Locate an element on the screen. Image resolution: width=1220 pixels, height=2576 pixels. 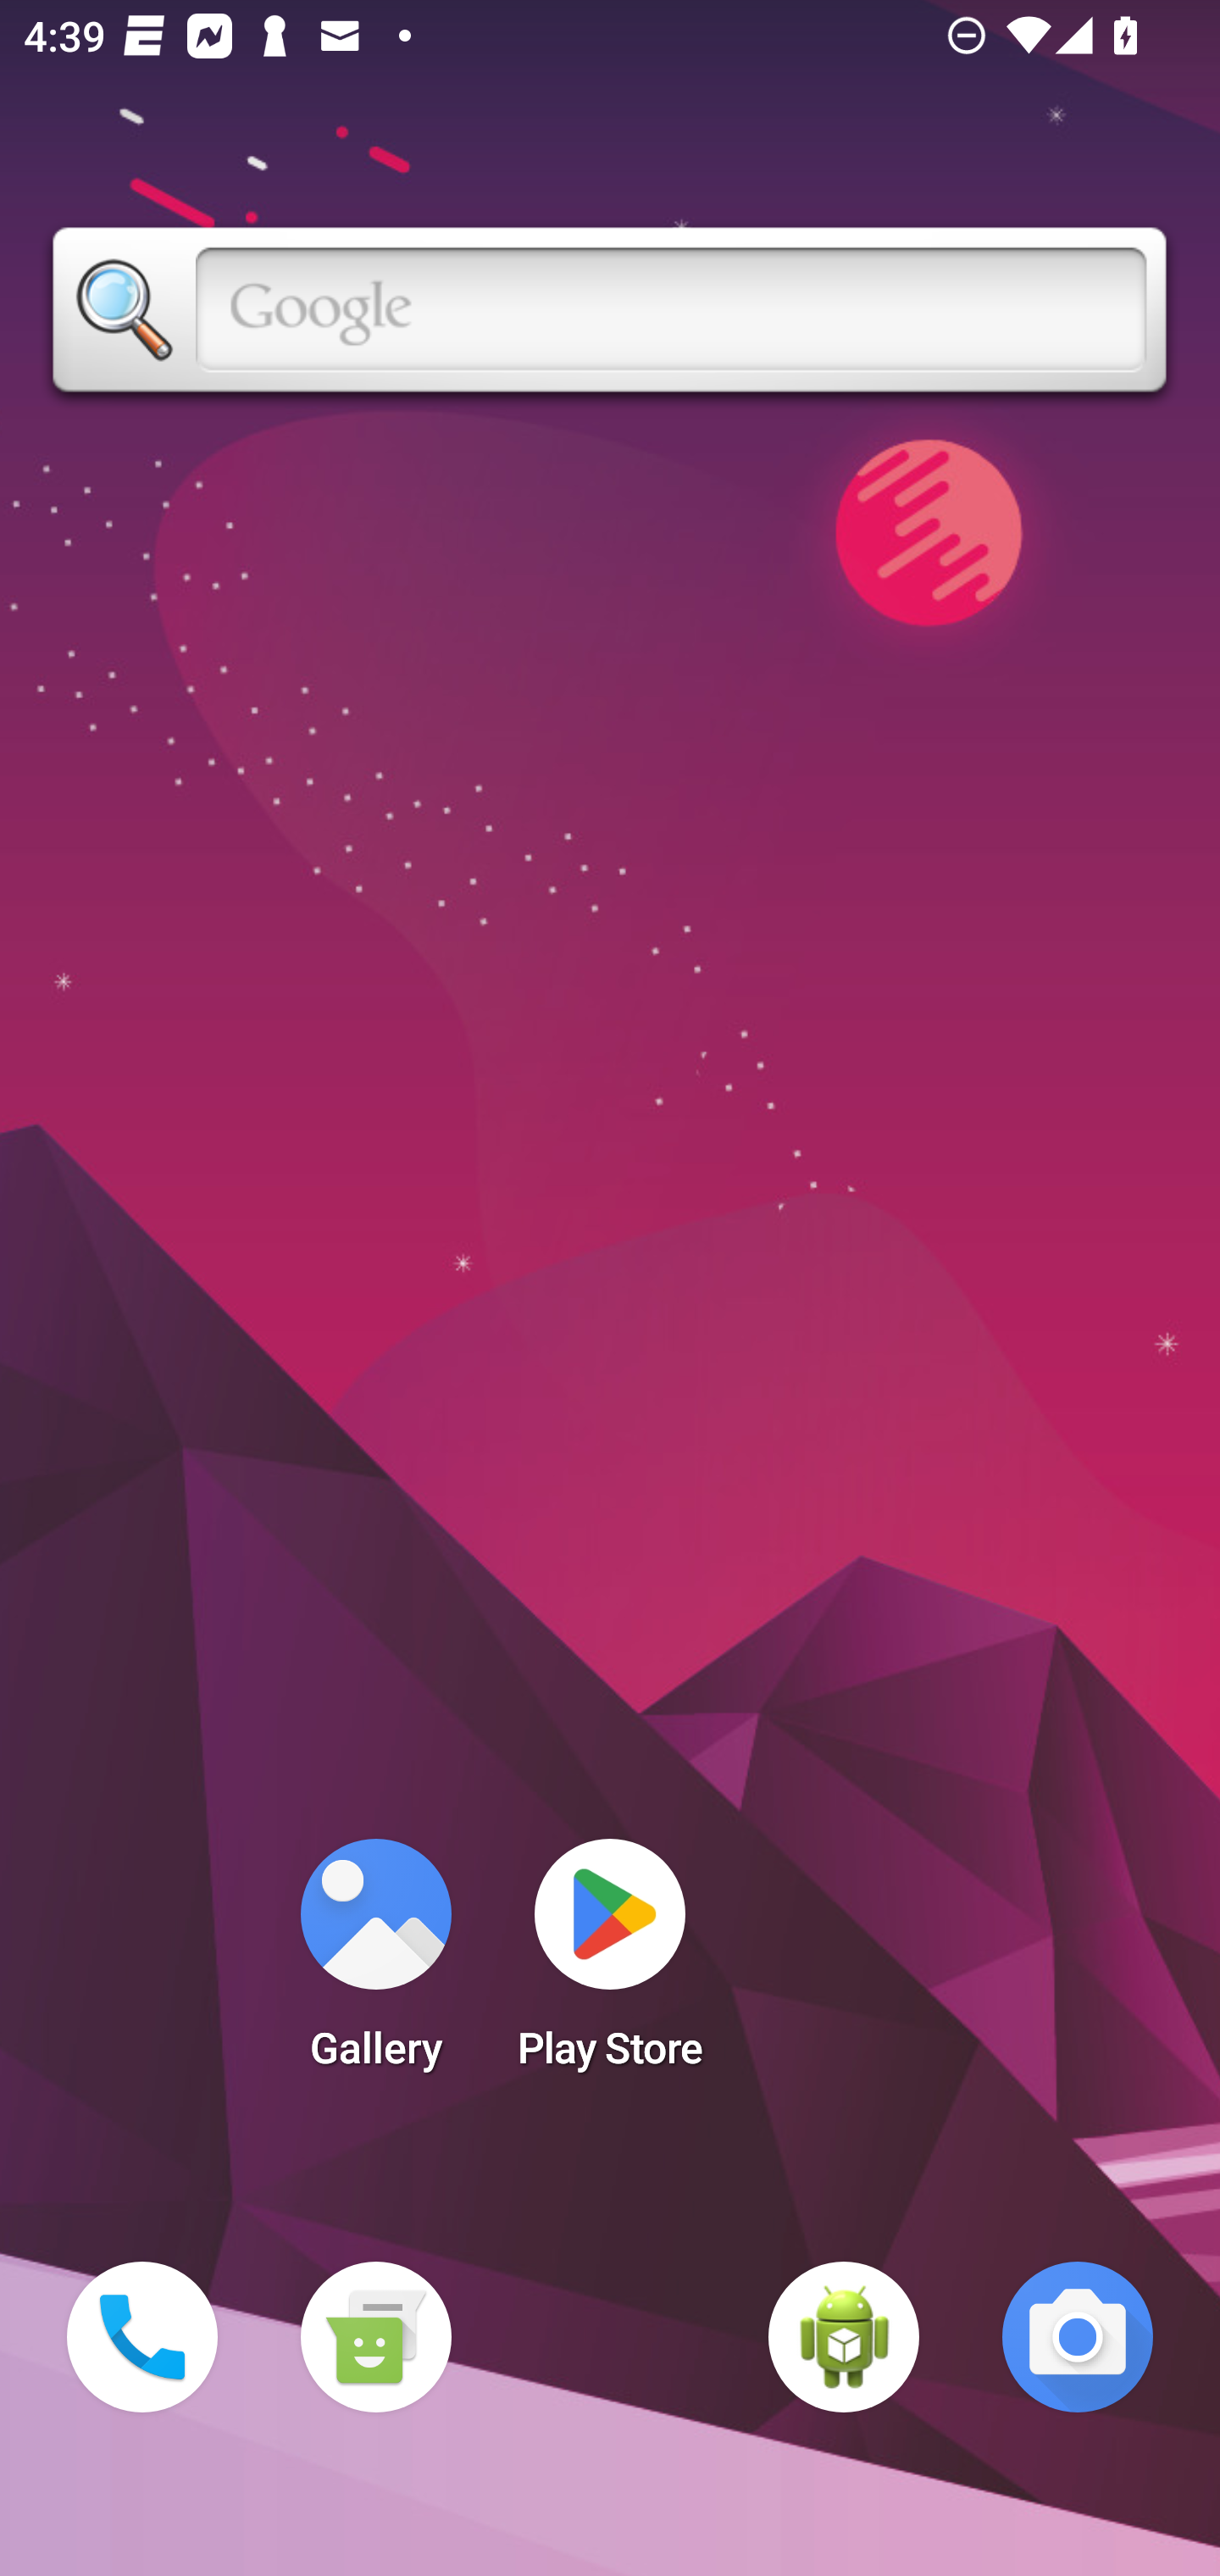
Camera is located at coordinates (1078, 2337).